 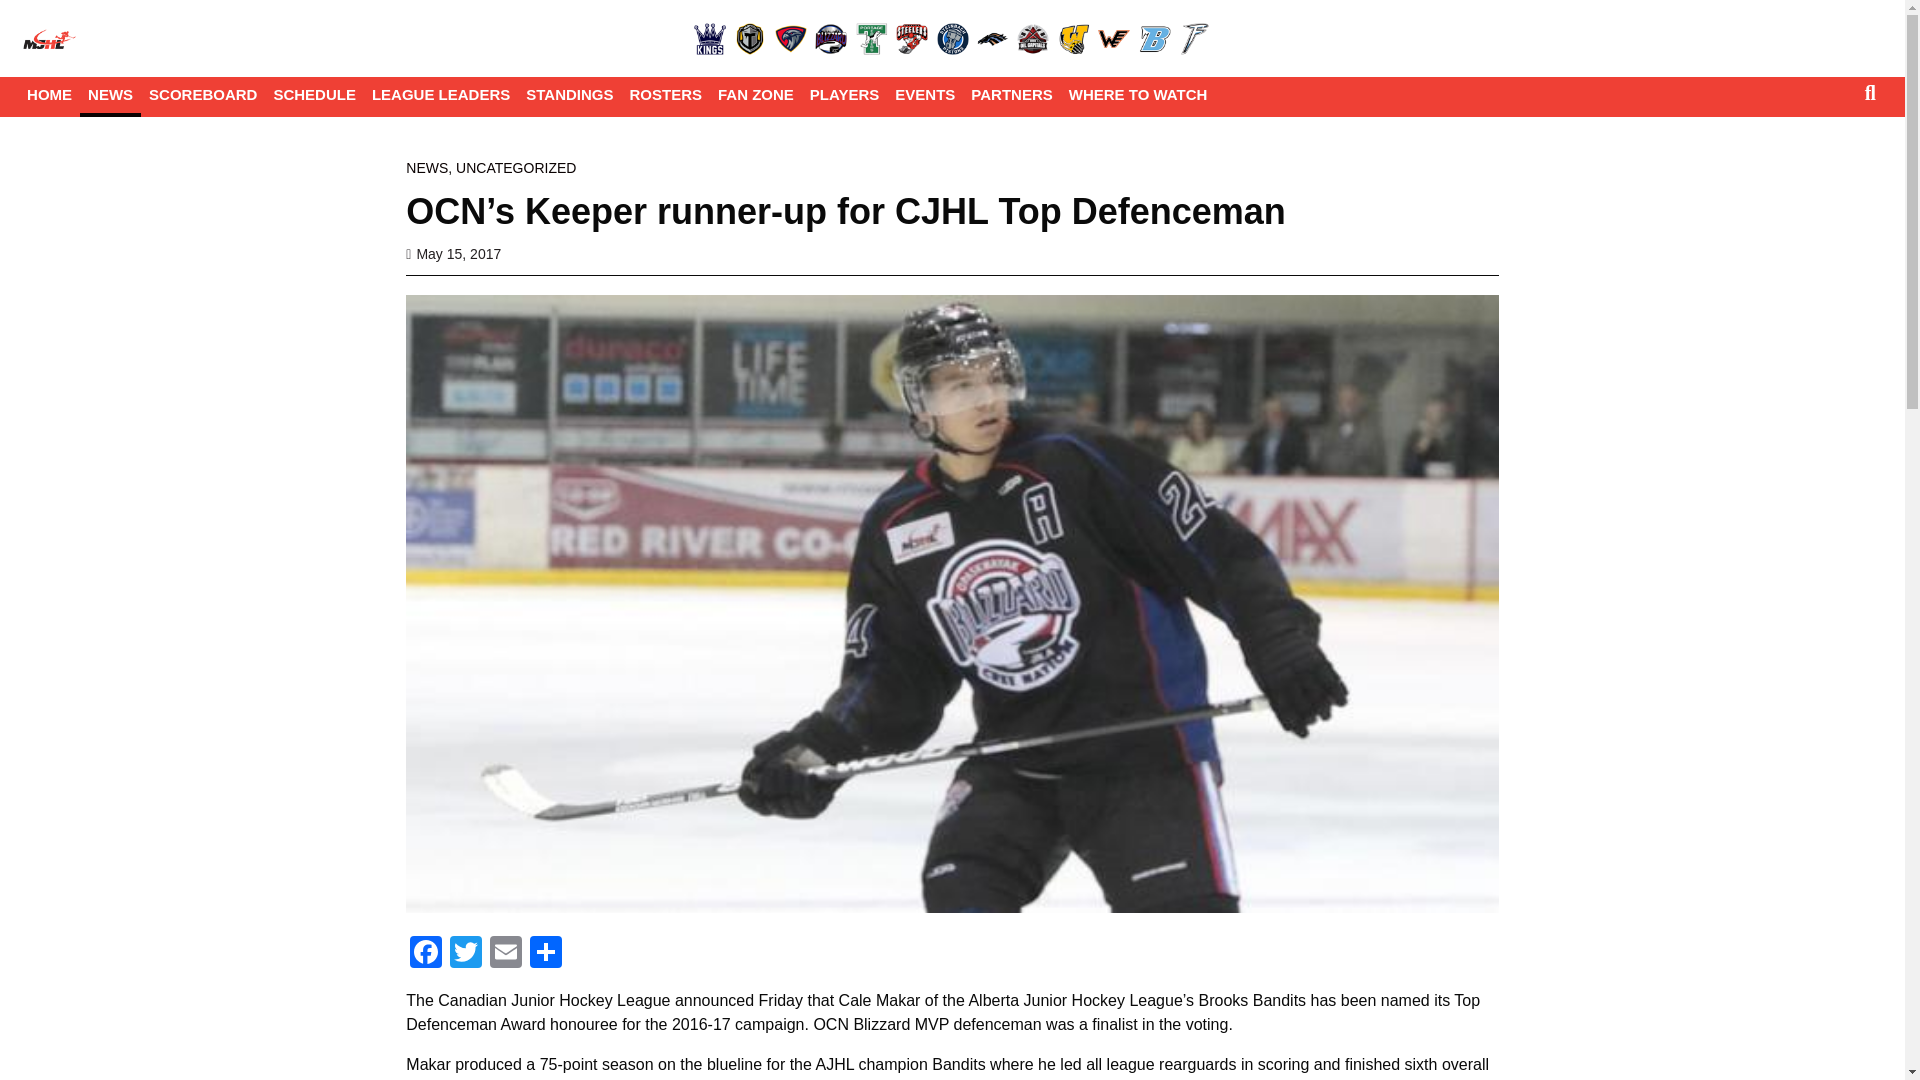 What do you see at coordinates (830, 38) in the screenshot?
I see `OCN Blizzard` at bounding box center [830, 38].